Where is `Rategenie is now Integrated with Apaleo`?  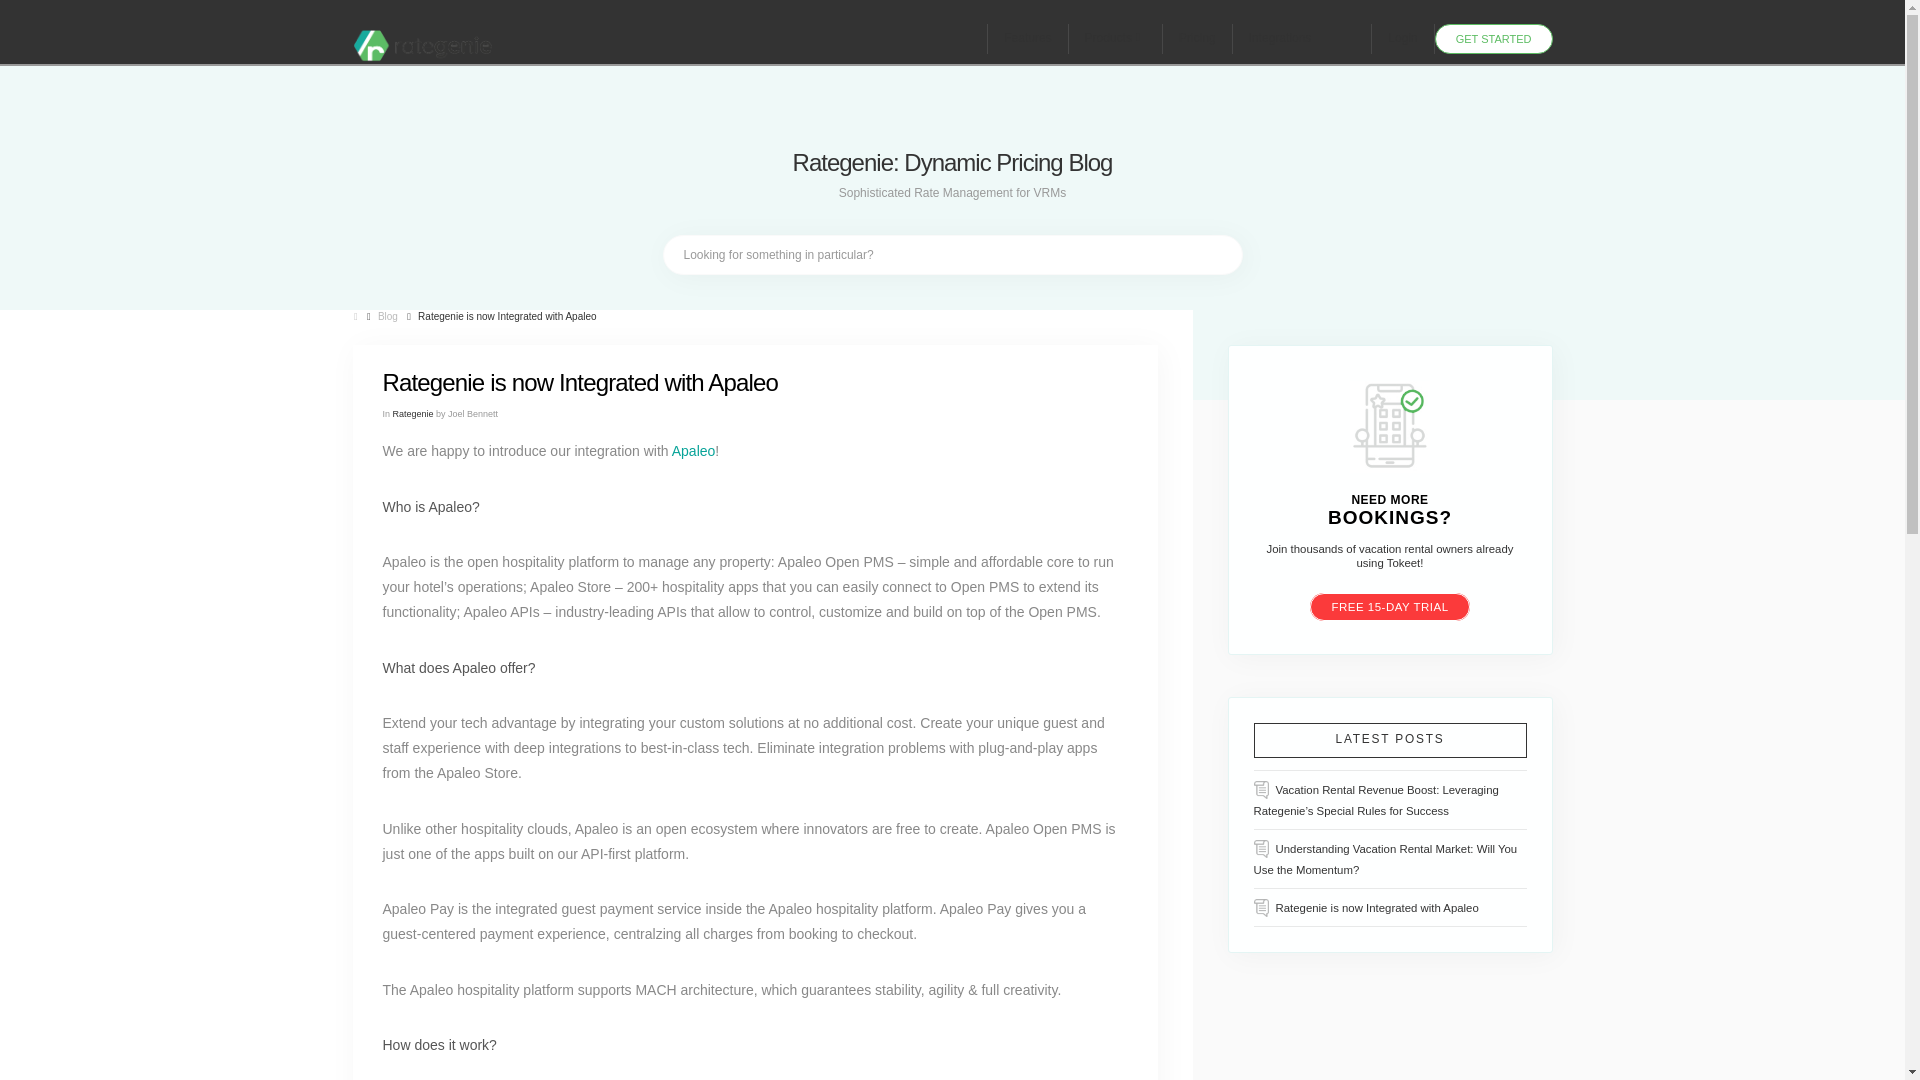 Rategenie is now Integrated with Apaleo is located at coordinates (506, 316).